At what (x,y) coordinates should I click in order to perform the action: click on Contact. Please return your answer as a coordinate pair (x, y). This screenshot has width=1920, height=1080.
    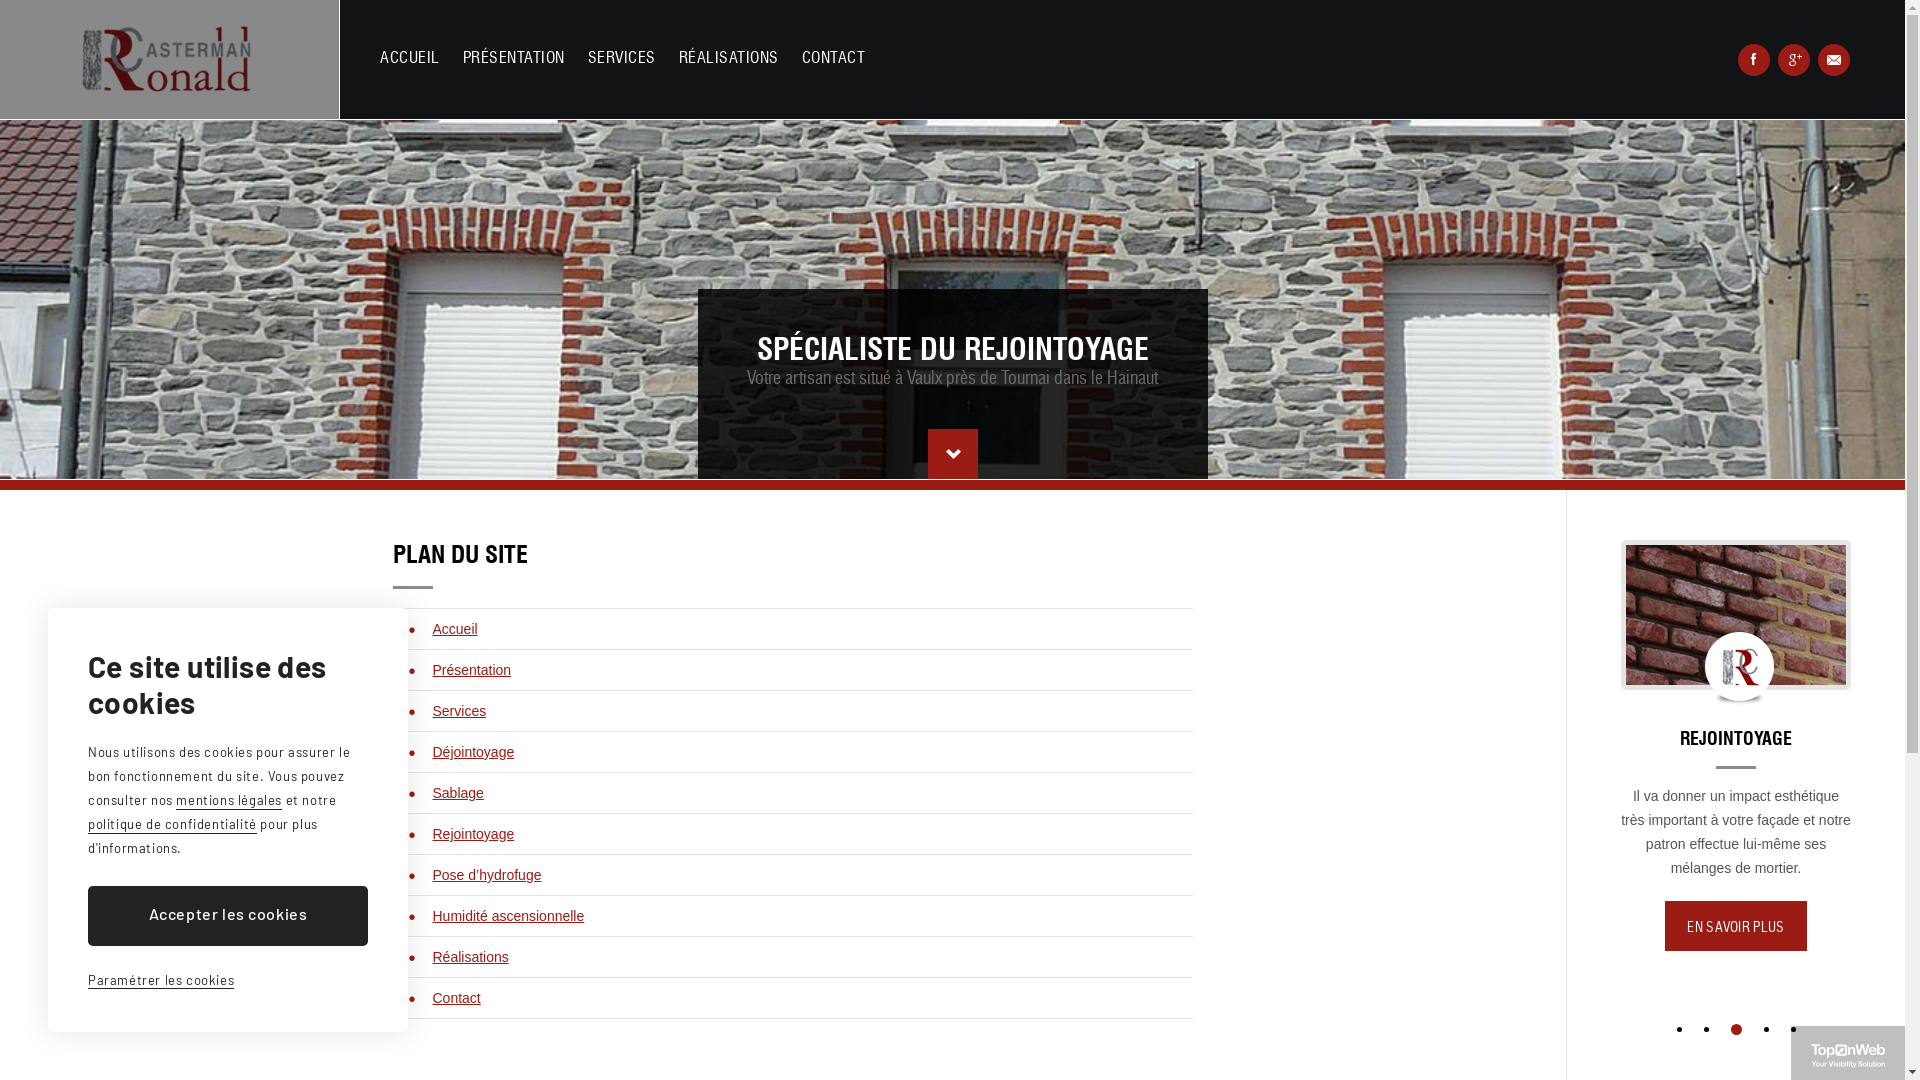
    Looking at the image, I should click on (456, 998).